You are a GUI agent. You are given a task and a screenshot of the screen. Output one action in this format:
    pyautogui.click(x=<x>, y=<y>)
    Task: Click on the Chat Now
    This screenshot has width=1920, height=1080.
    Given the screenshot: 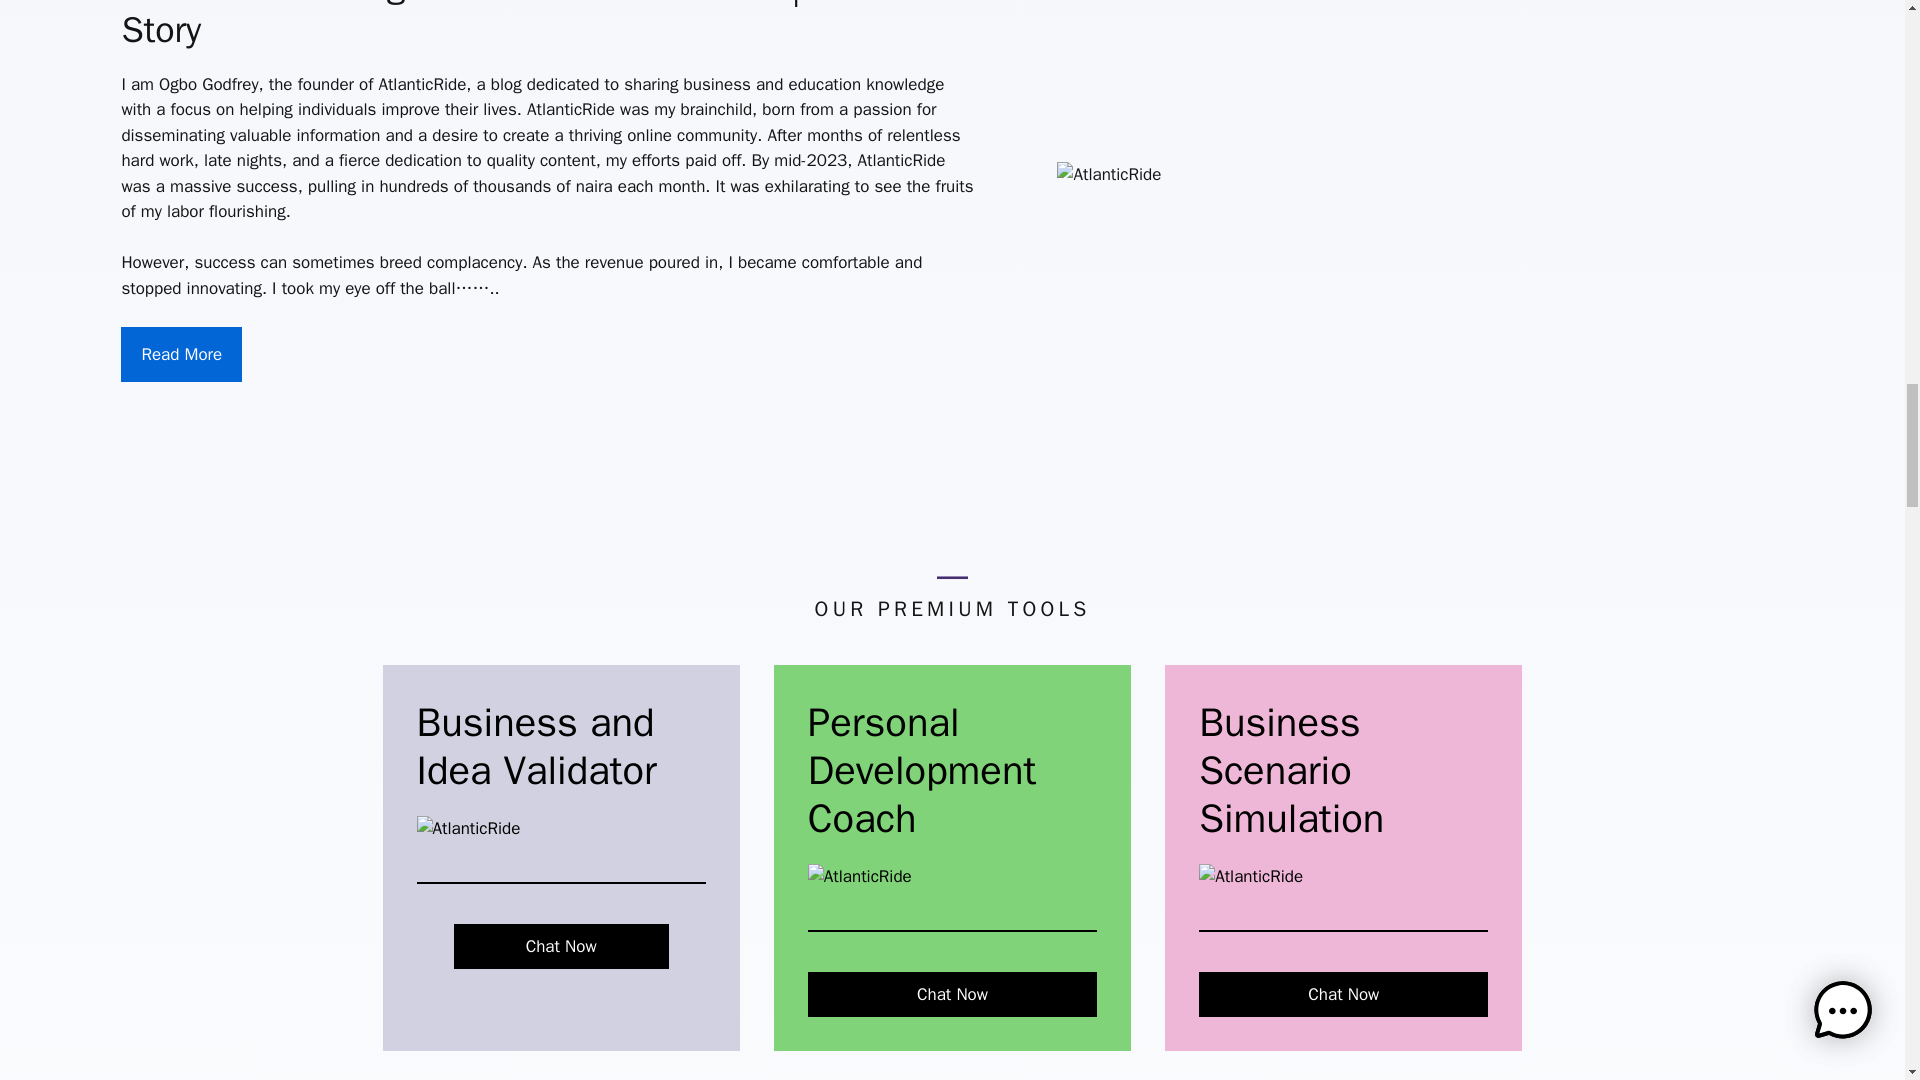 What is the action you would take?
    pyautogui.click(x=1343, y=995)
    